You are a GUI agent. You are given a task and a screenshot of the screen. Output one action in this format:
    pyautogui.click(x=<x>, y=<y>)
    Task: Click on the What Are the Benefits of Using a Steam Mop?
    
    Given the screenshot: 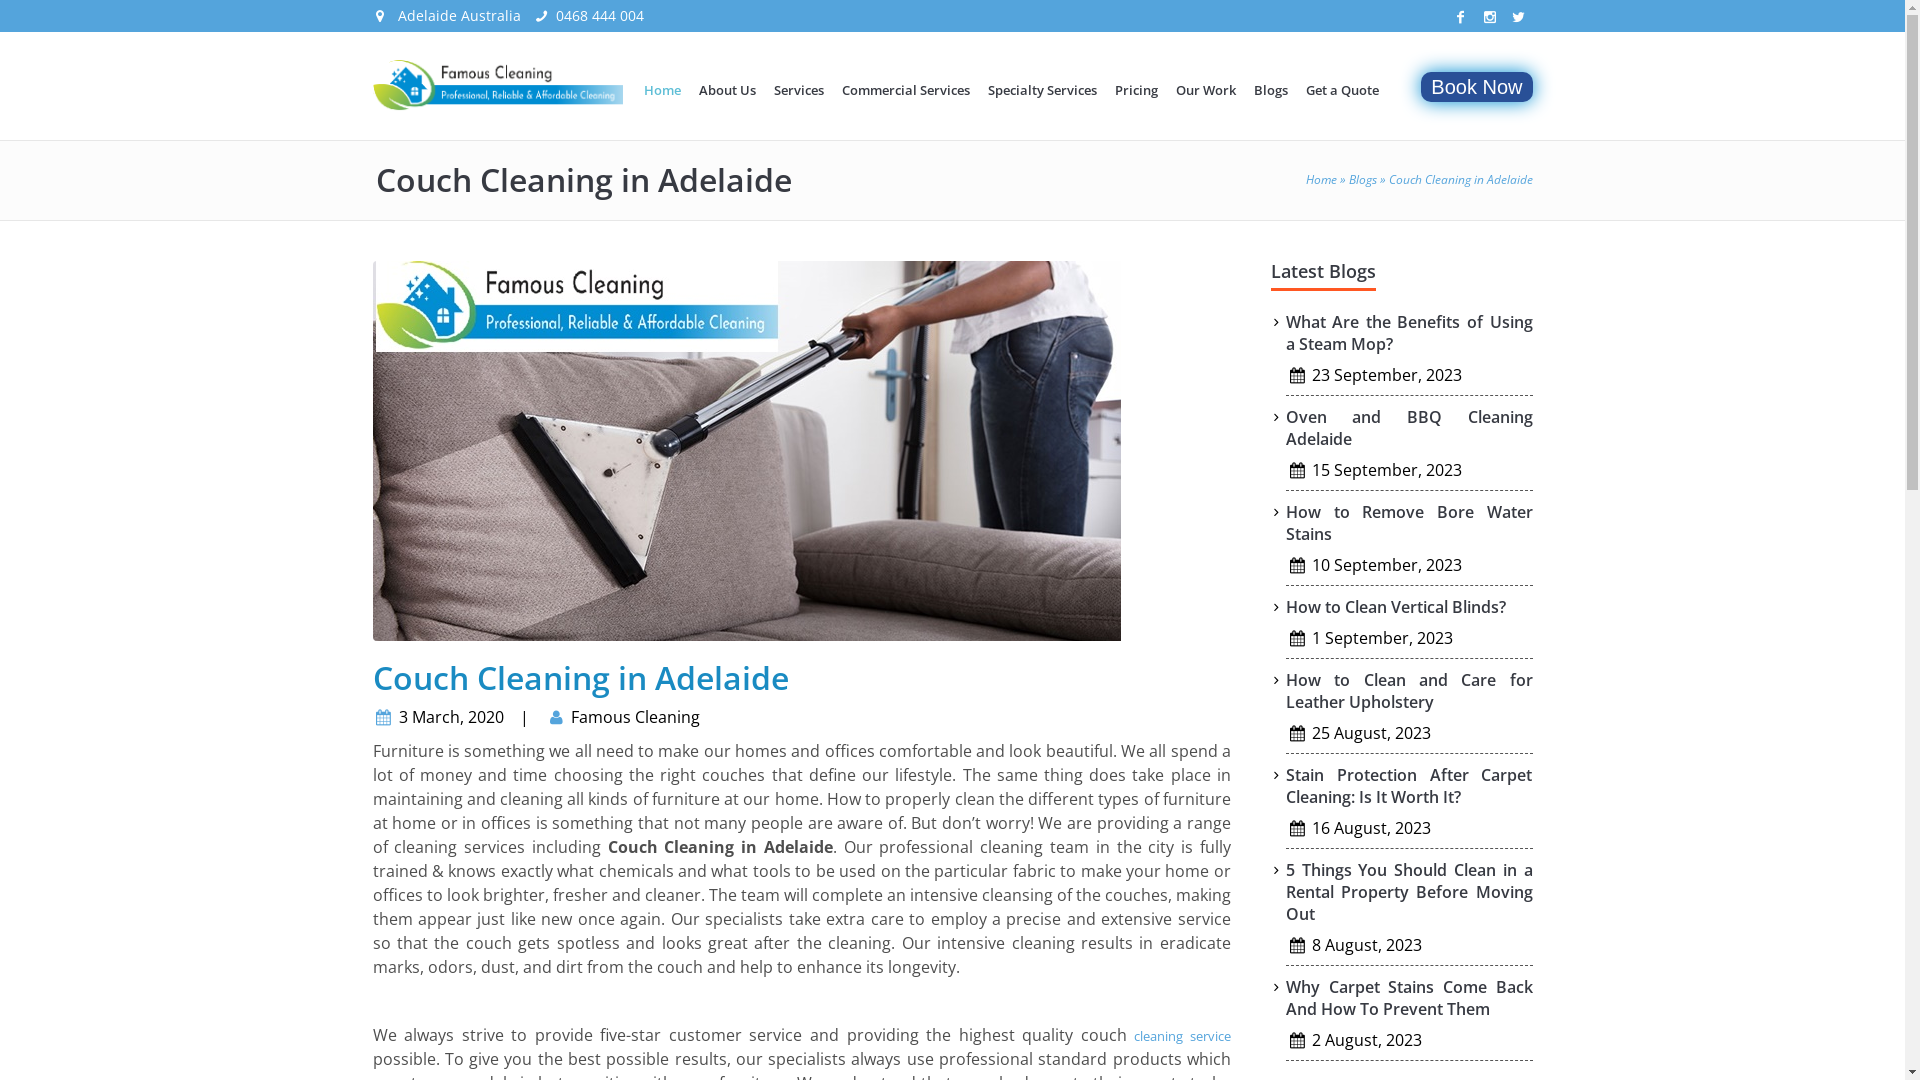 What is the action you would take?
    pyautogui.click(x=1410, y=333)
    